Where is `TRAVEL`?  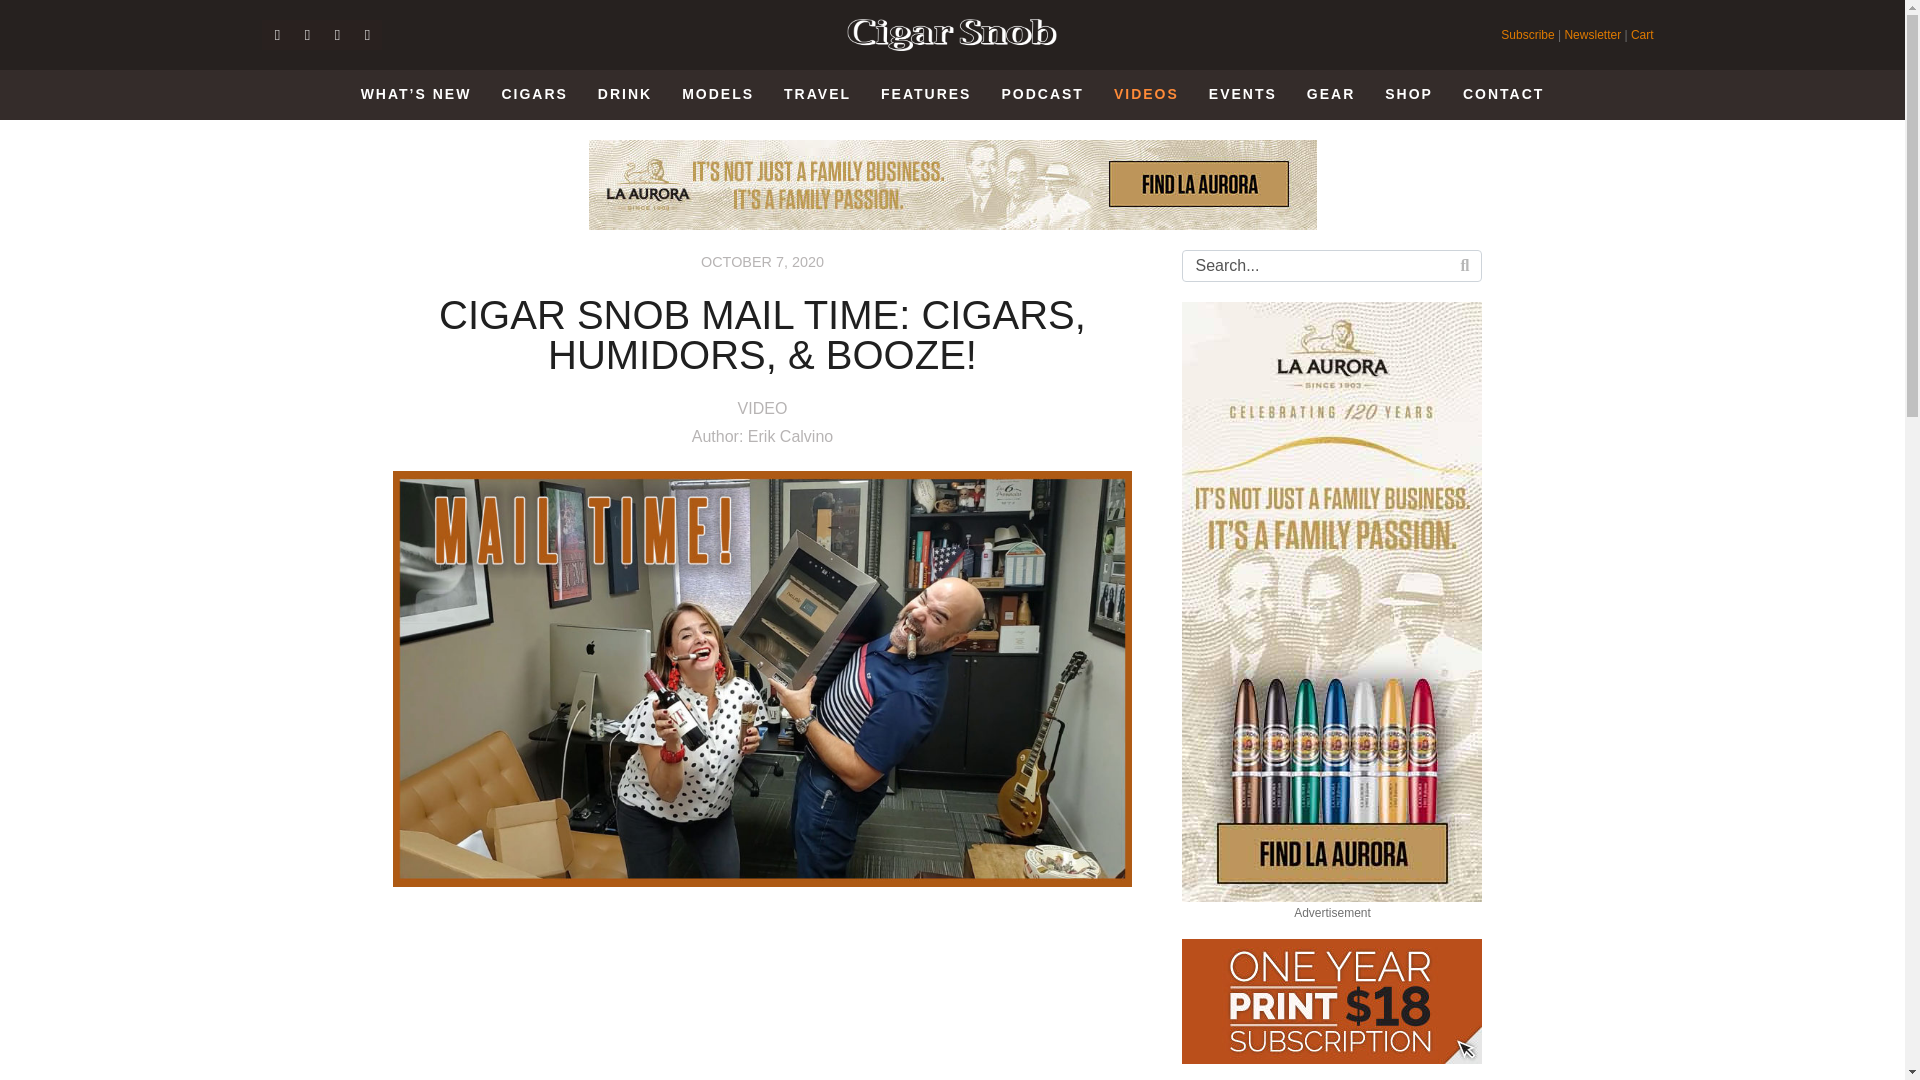 TRAVEL is located at coordinates (818, 94).